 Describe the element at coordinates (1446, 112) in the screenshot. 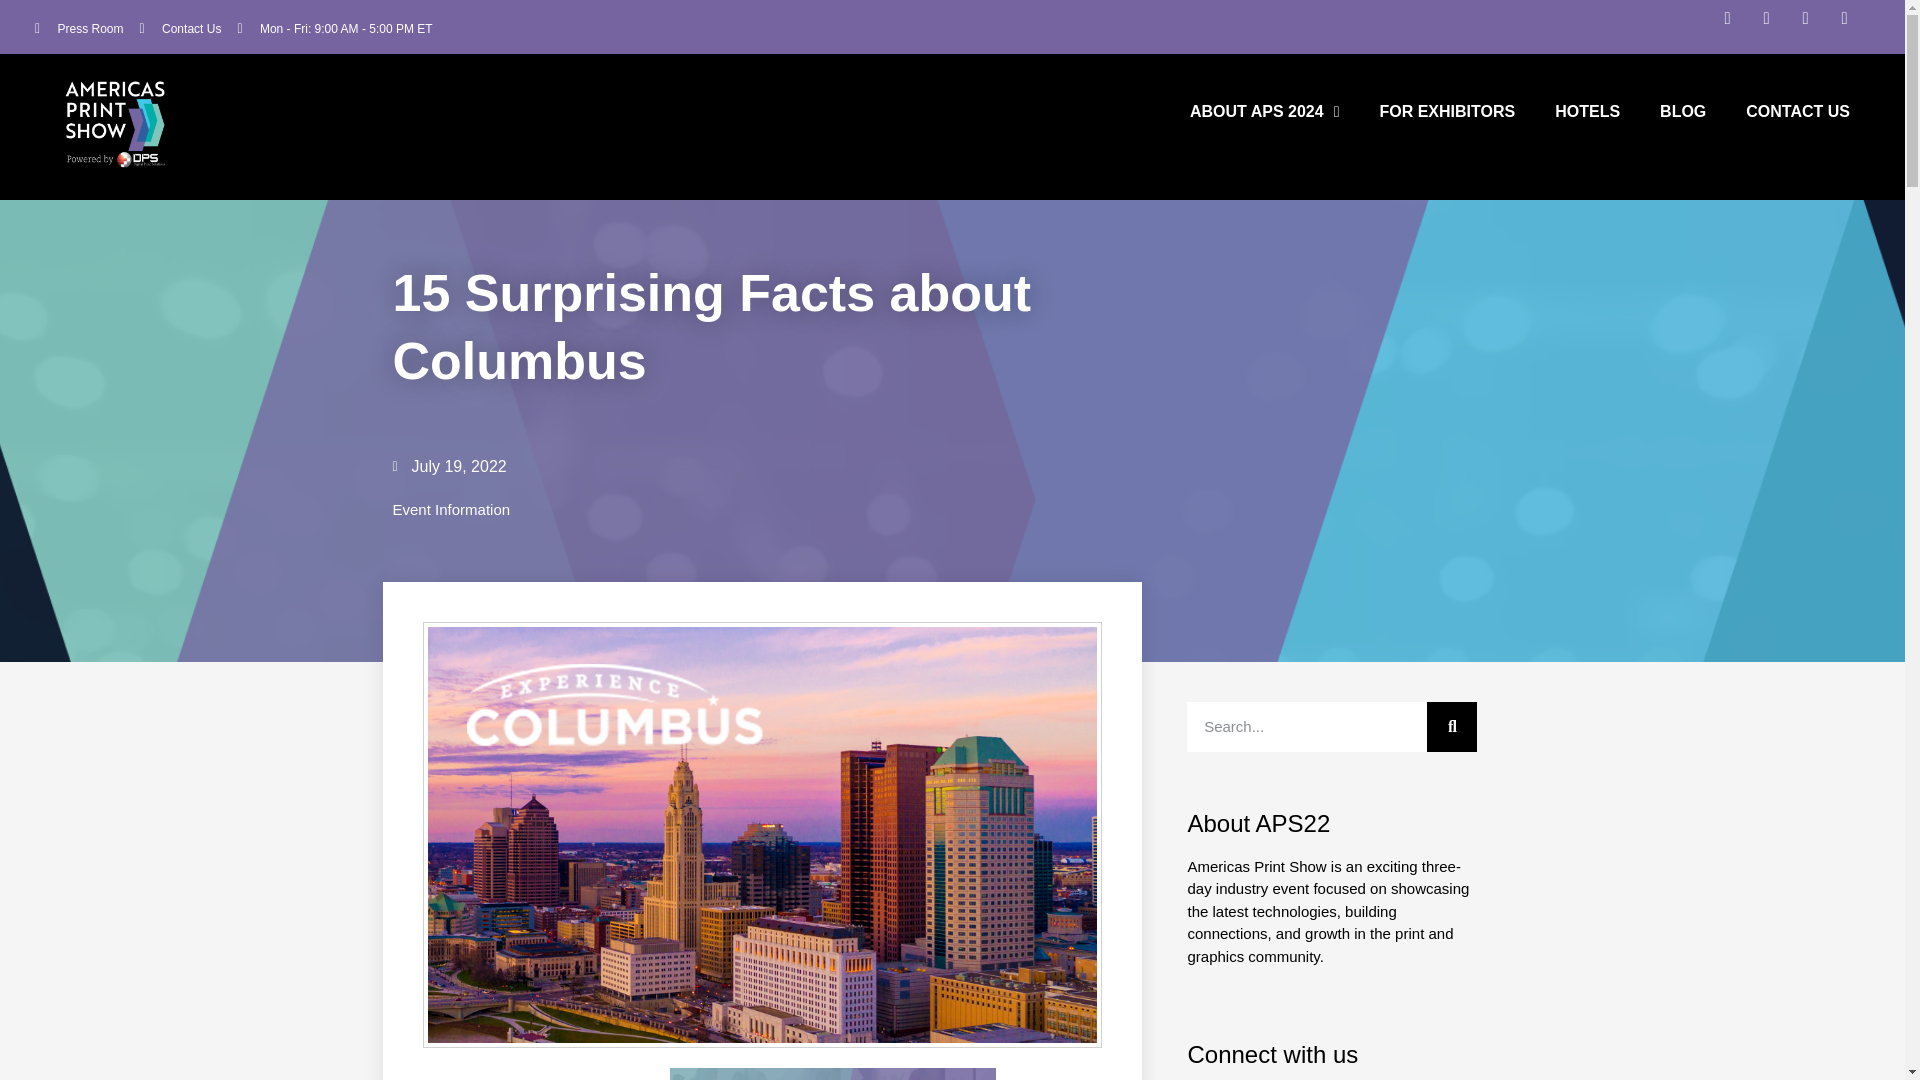

I see `FOR EXHIBITORS` at that location.